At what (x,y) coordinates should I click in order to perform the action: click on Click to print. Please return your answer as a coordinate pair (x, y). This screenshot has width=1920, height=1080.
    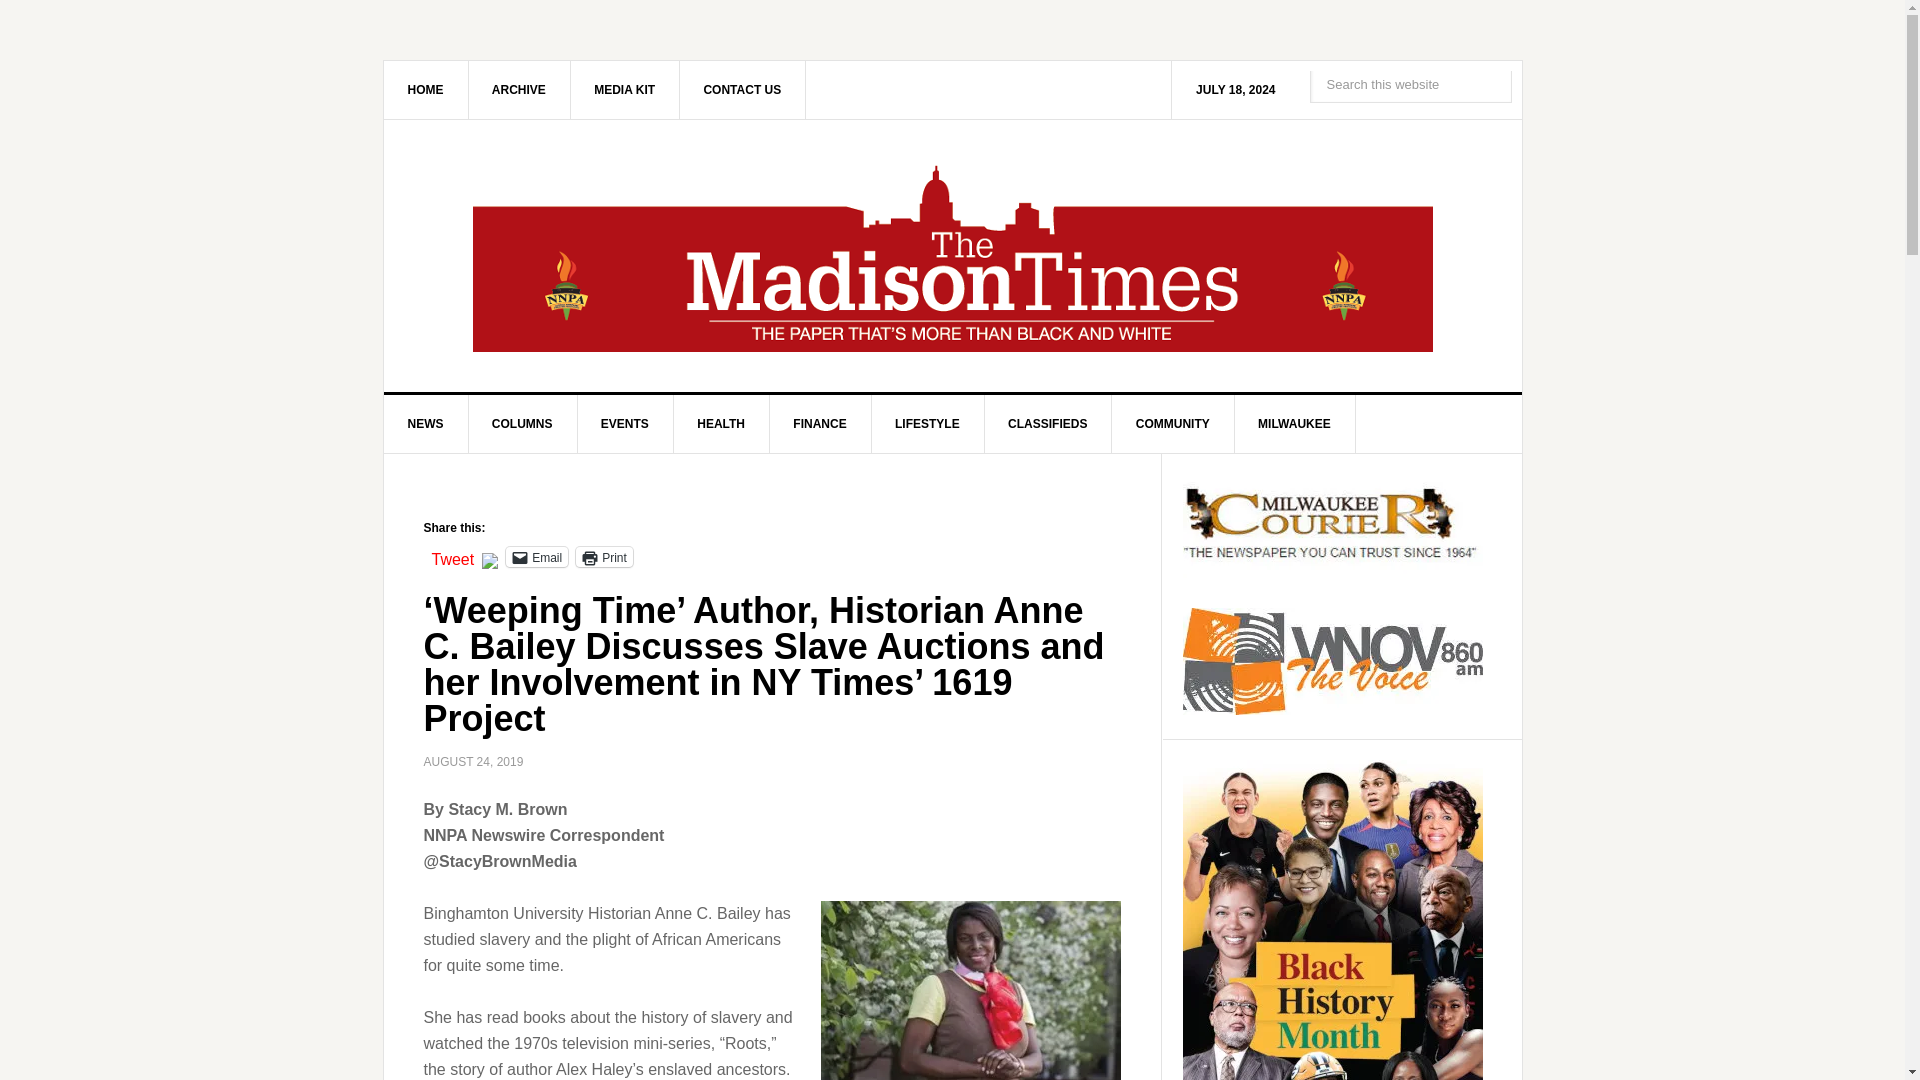
    Looking at the image, I should click on (604, 556).